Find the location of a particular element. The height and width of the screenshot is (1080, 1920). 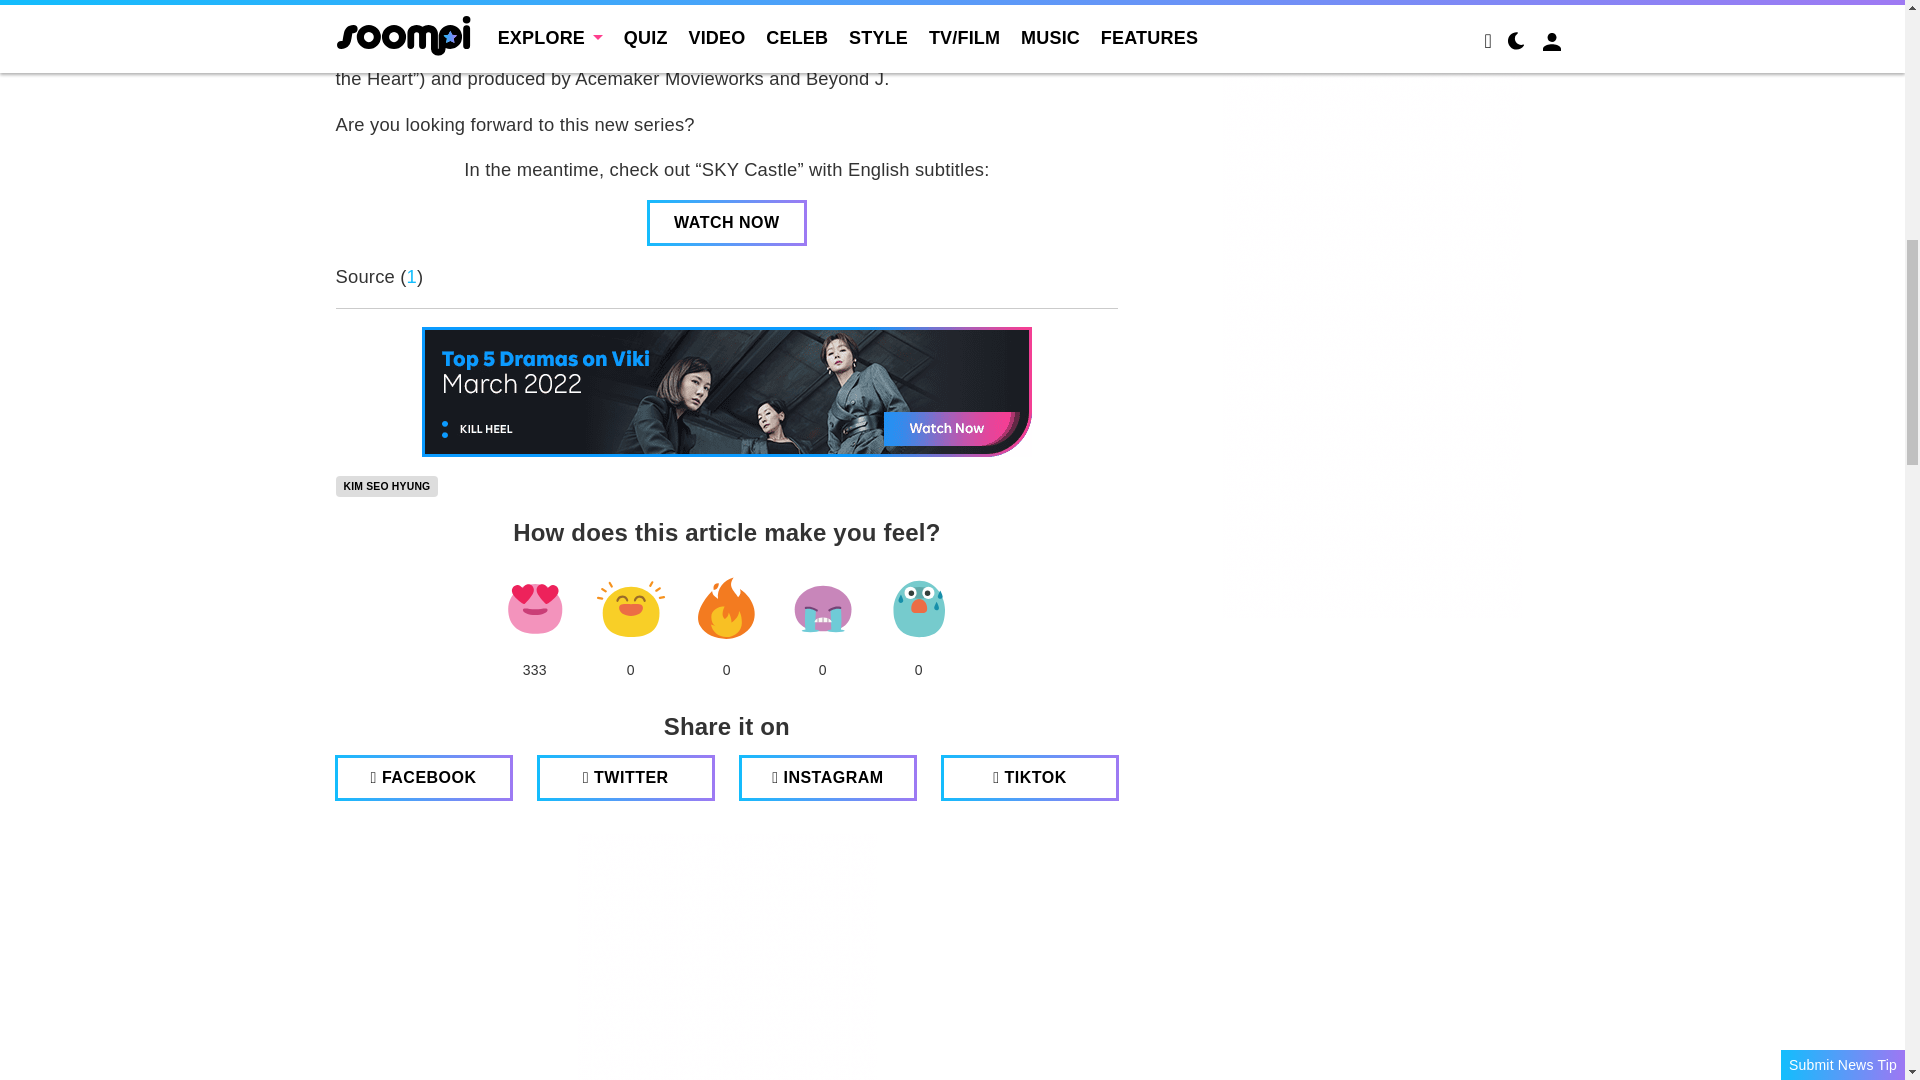

lol is located at coordinates (630, 609).